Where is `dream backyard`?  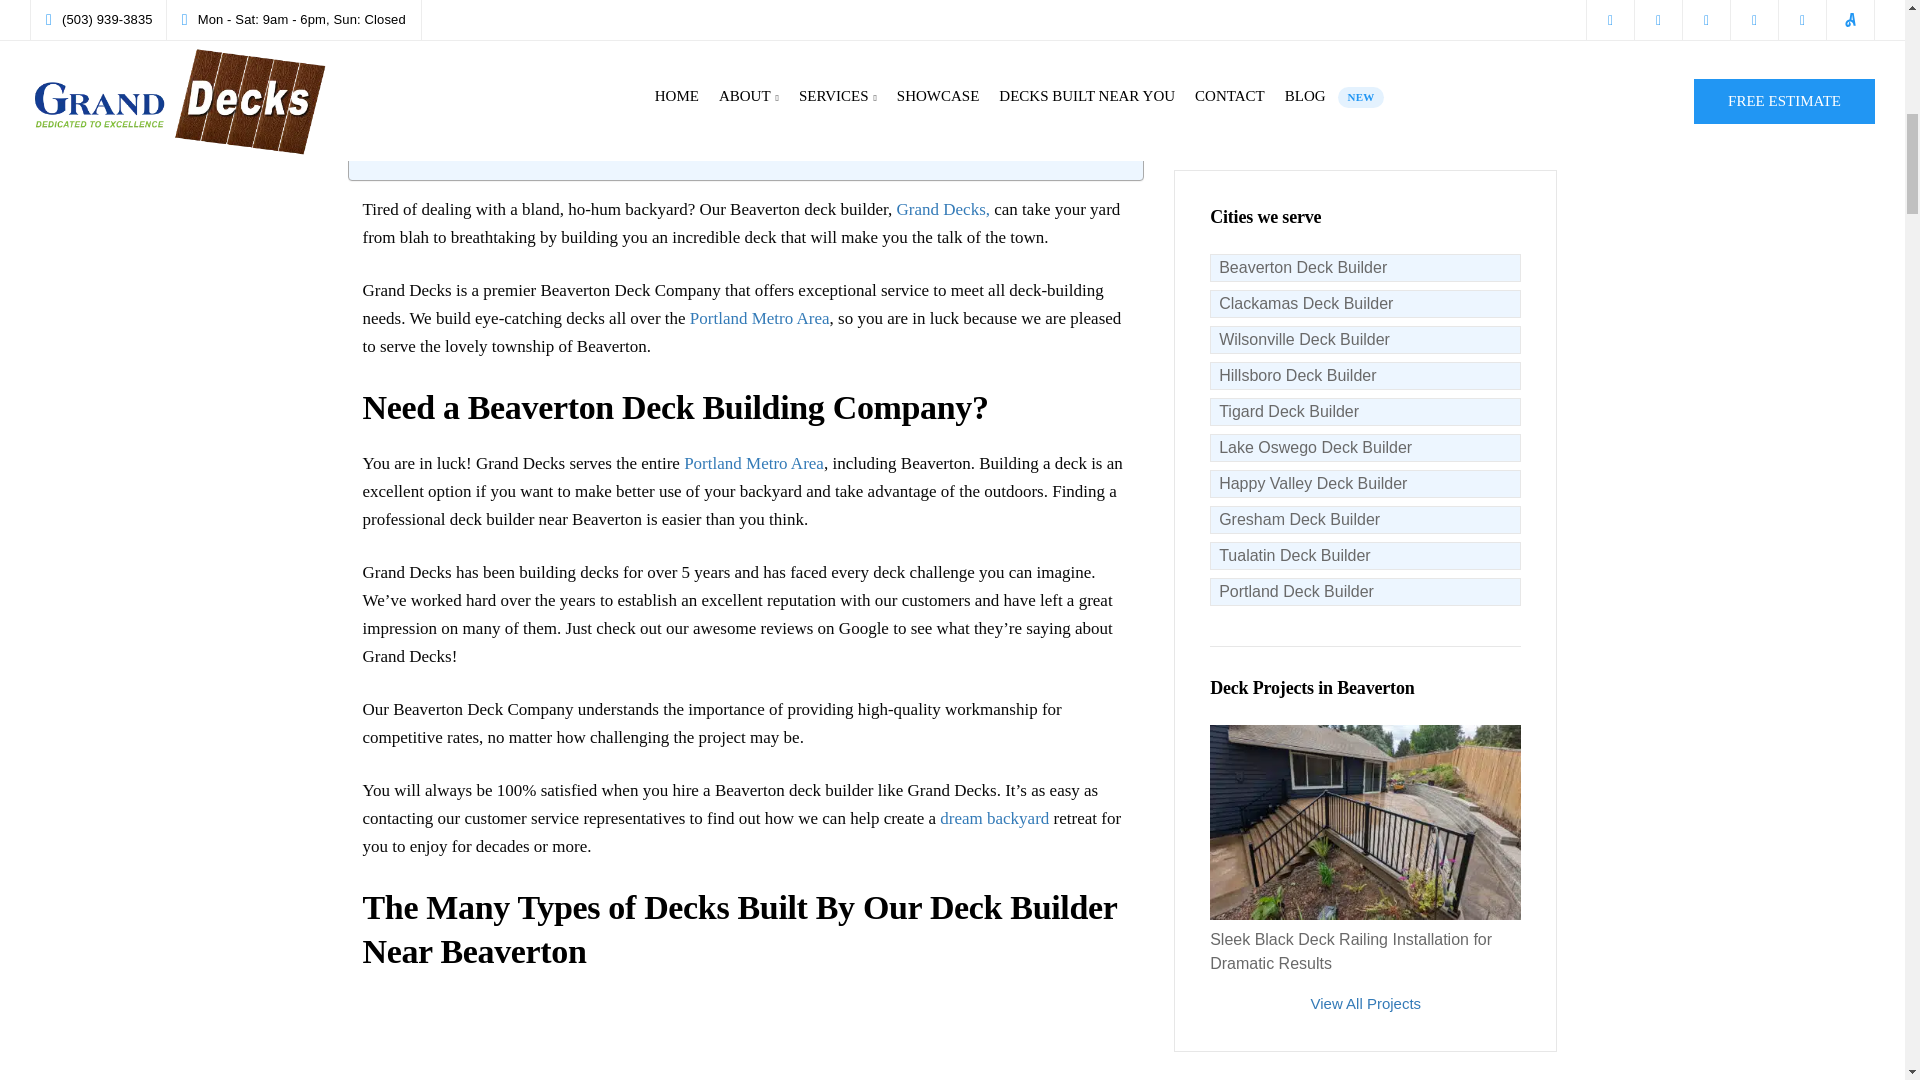 dream backyard is located at coordinates (994, 818).